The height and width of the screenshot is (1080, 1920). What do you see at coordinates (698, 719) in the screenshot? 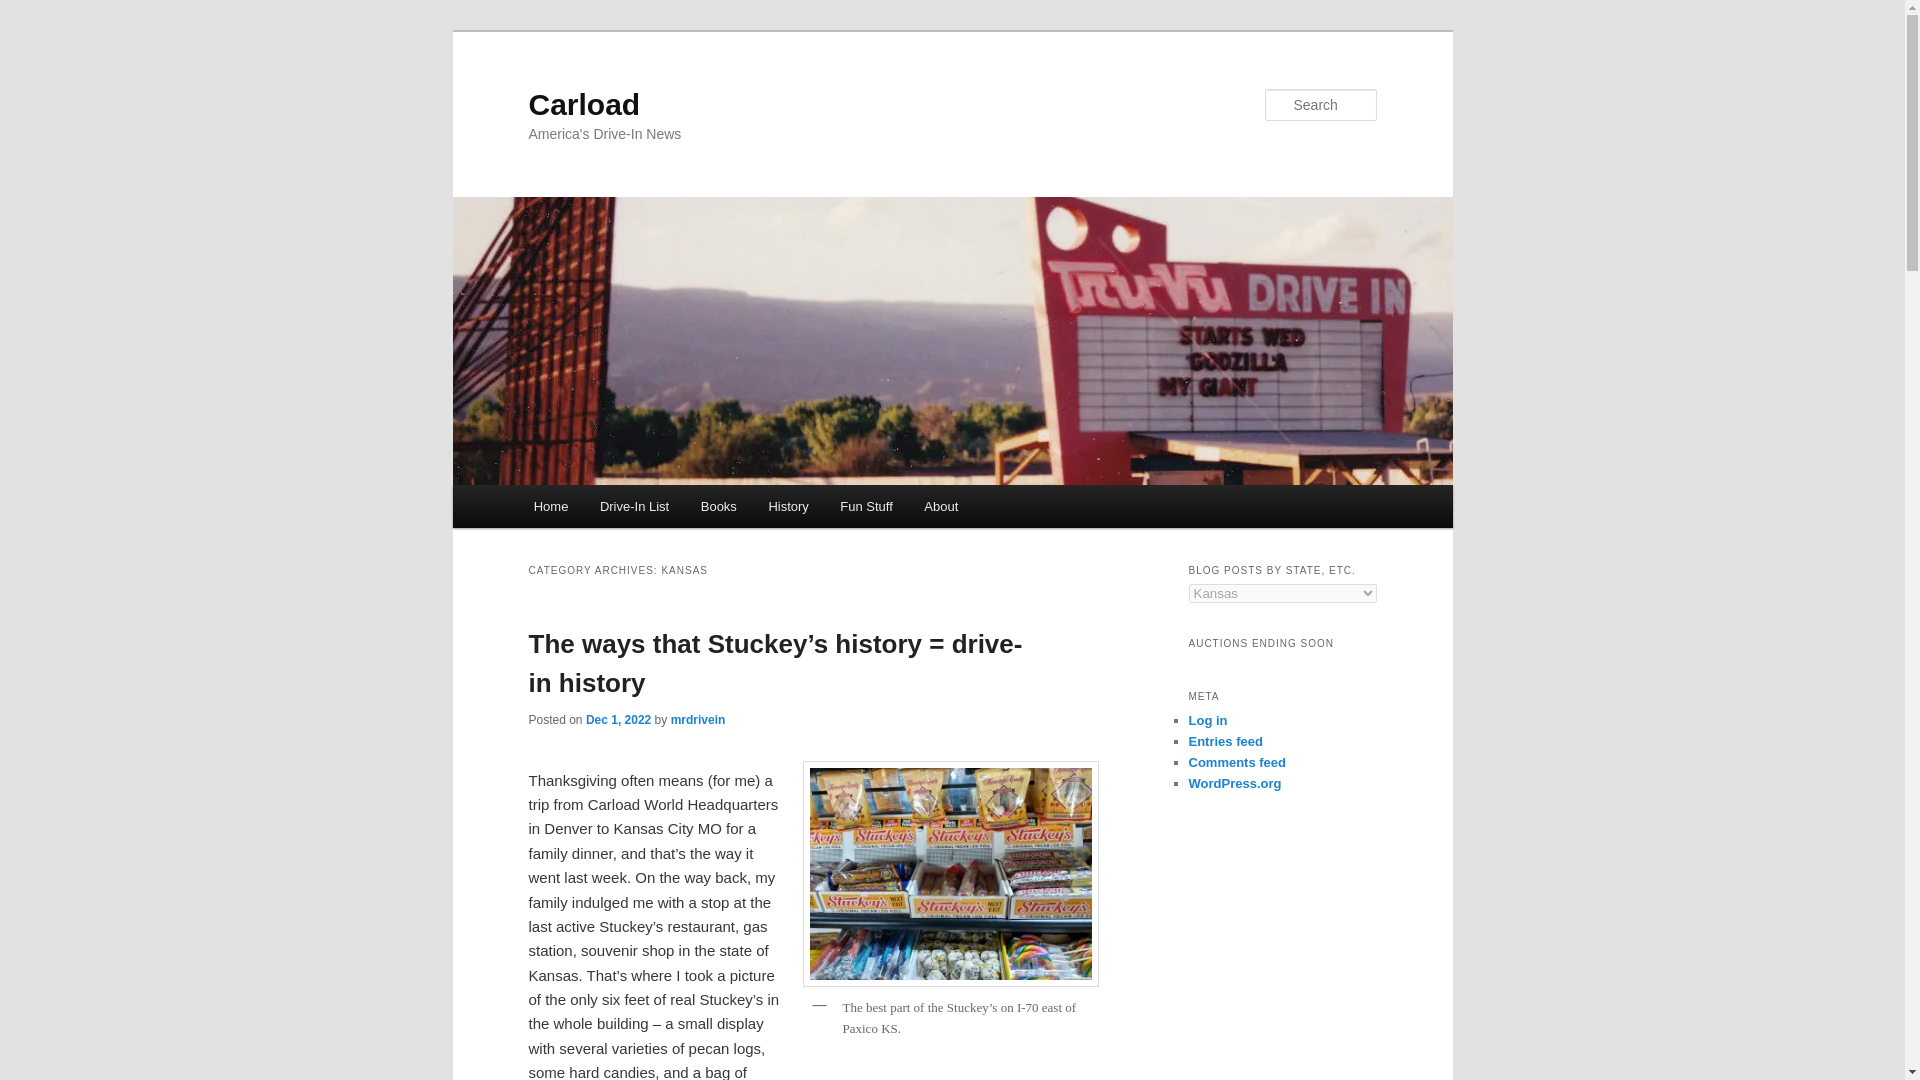
I see `mrdrivein` at bounding box center [698, 719].